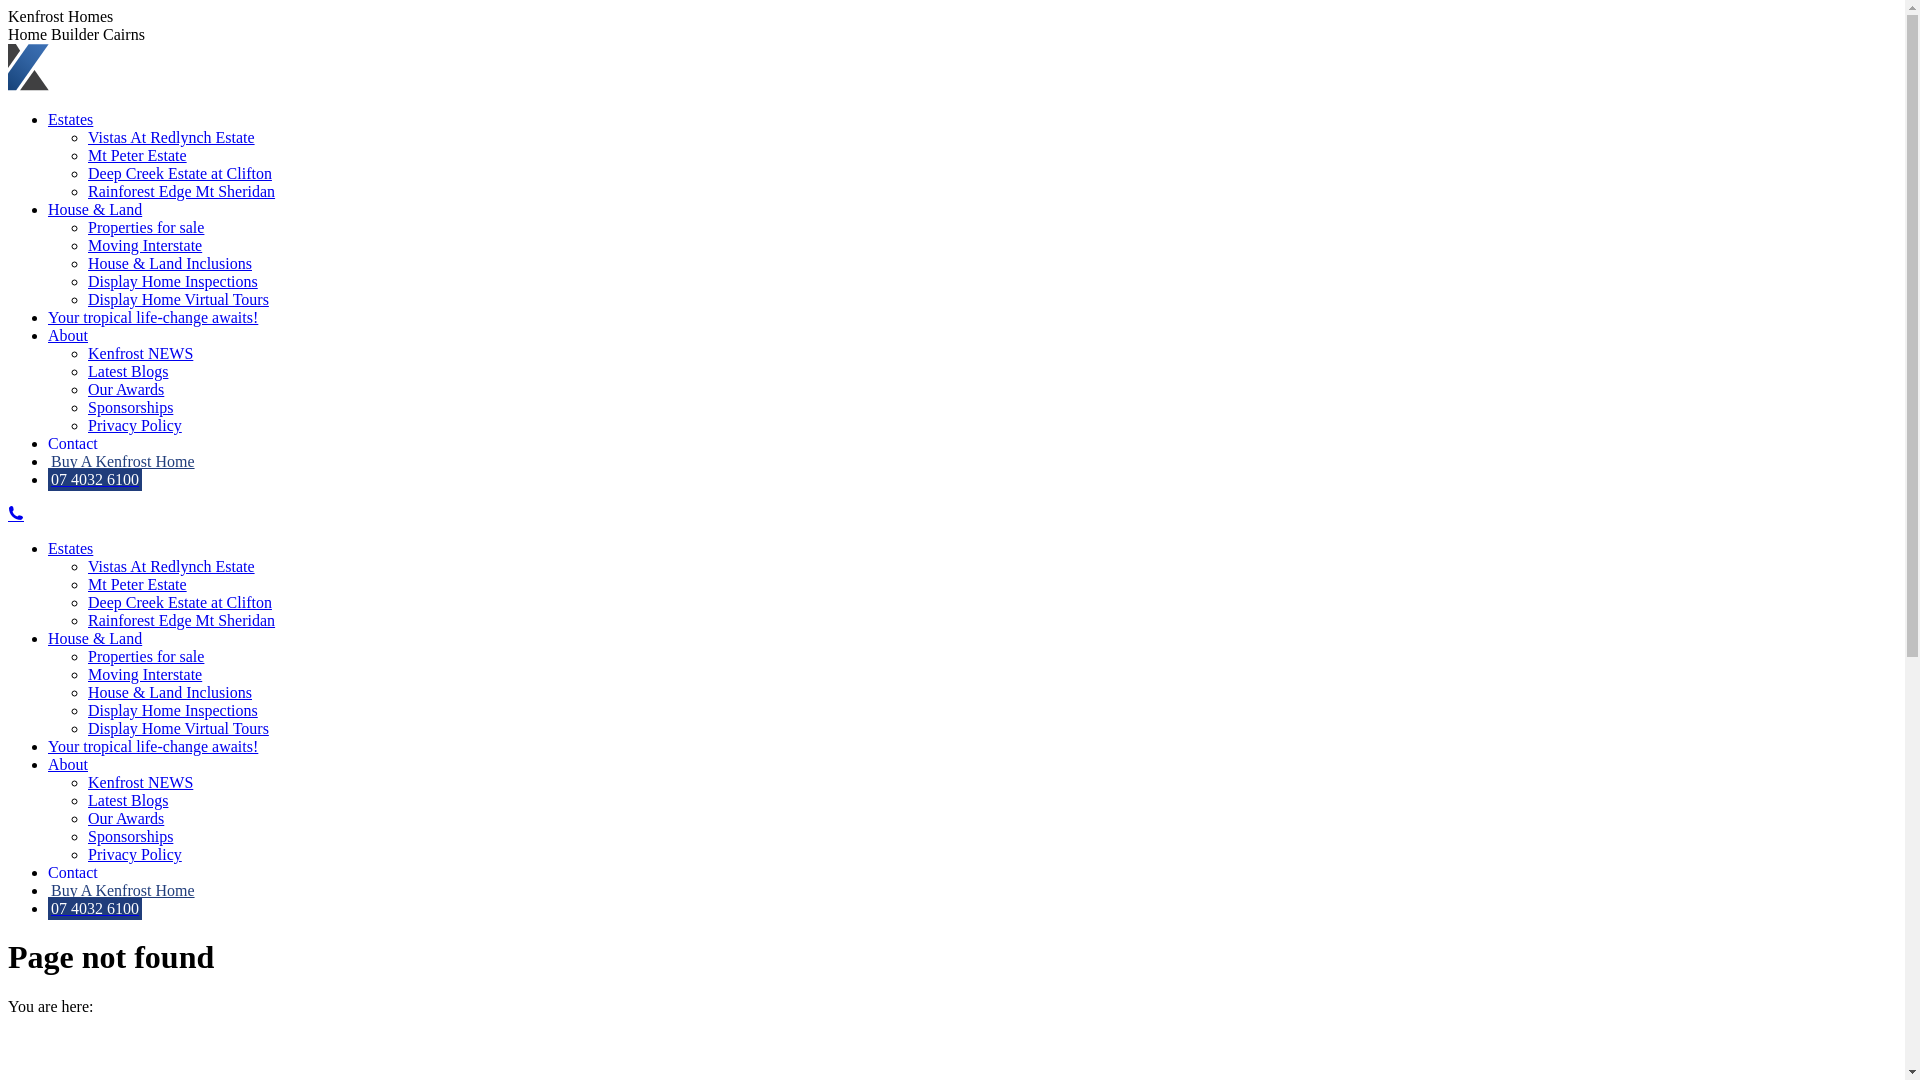 The image size is (1920, 1080). Describe the element at coordinates (135, 854) in the screenshot. I see `Privacy Policy` at that location.